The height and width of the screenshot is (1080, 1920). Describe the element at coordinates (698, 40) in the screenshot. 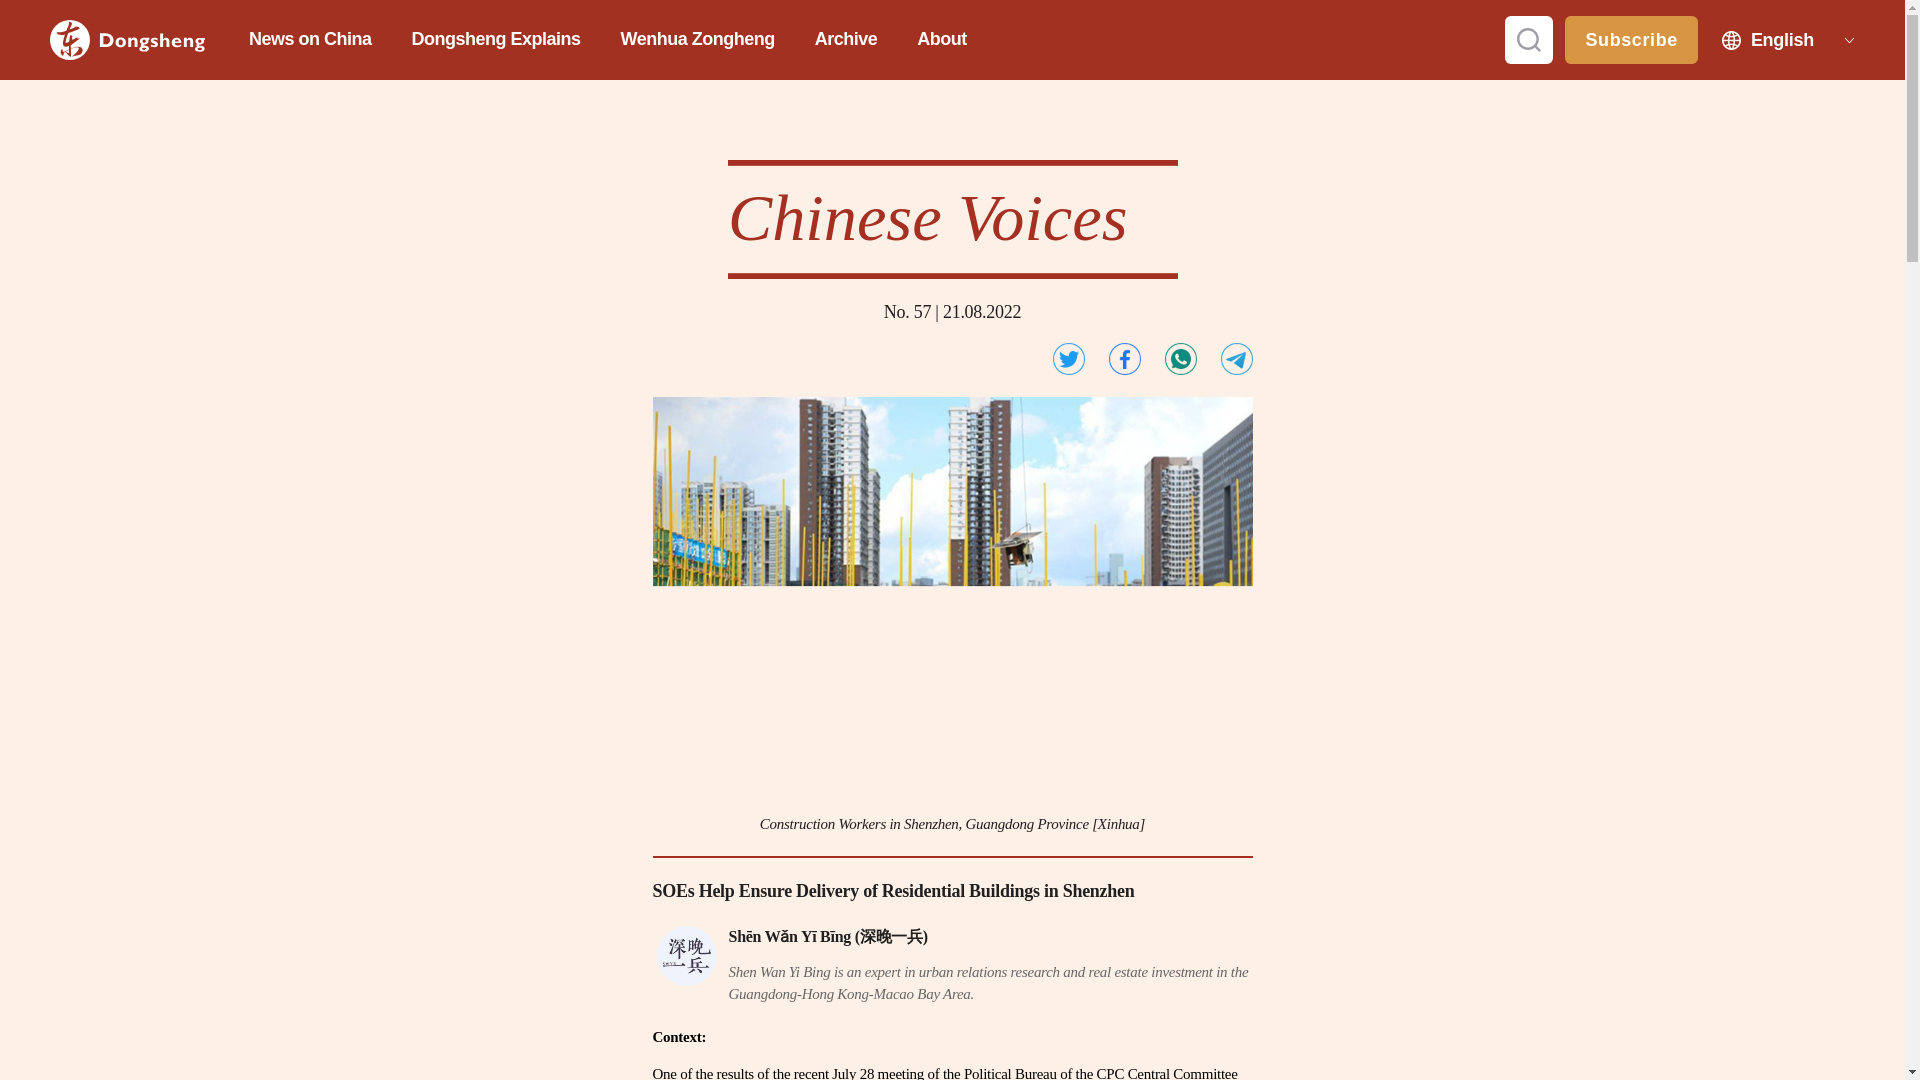

I see `Wenhua Zongheng` at that location.